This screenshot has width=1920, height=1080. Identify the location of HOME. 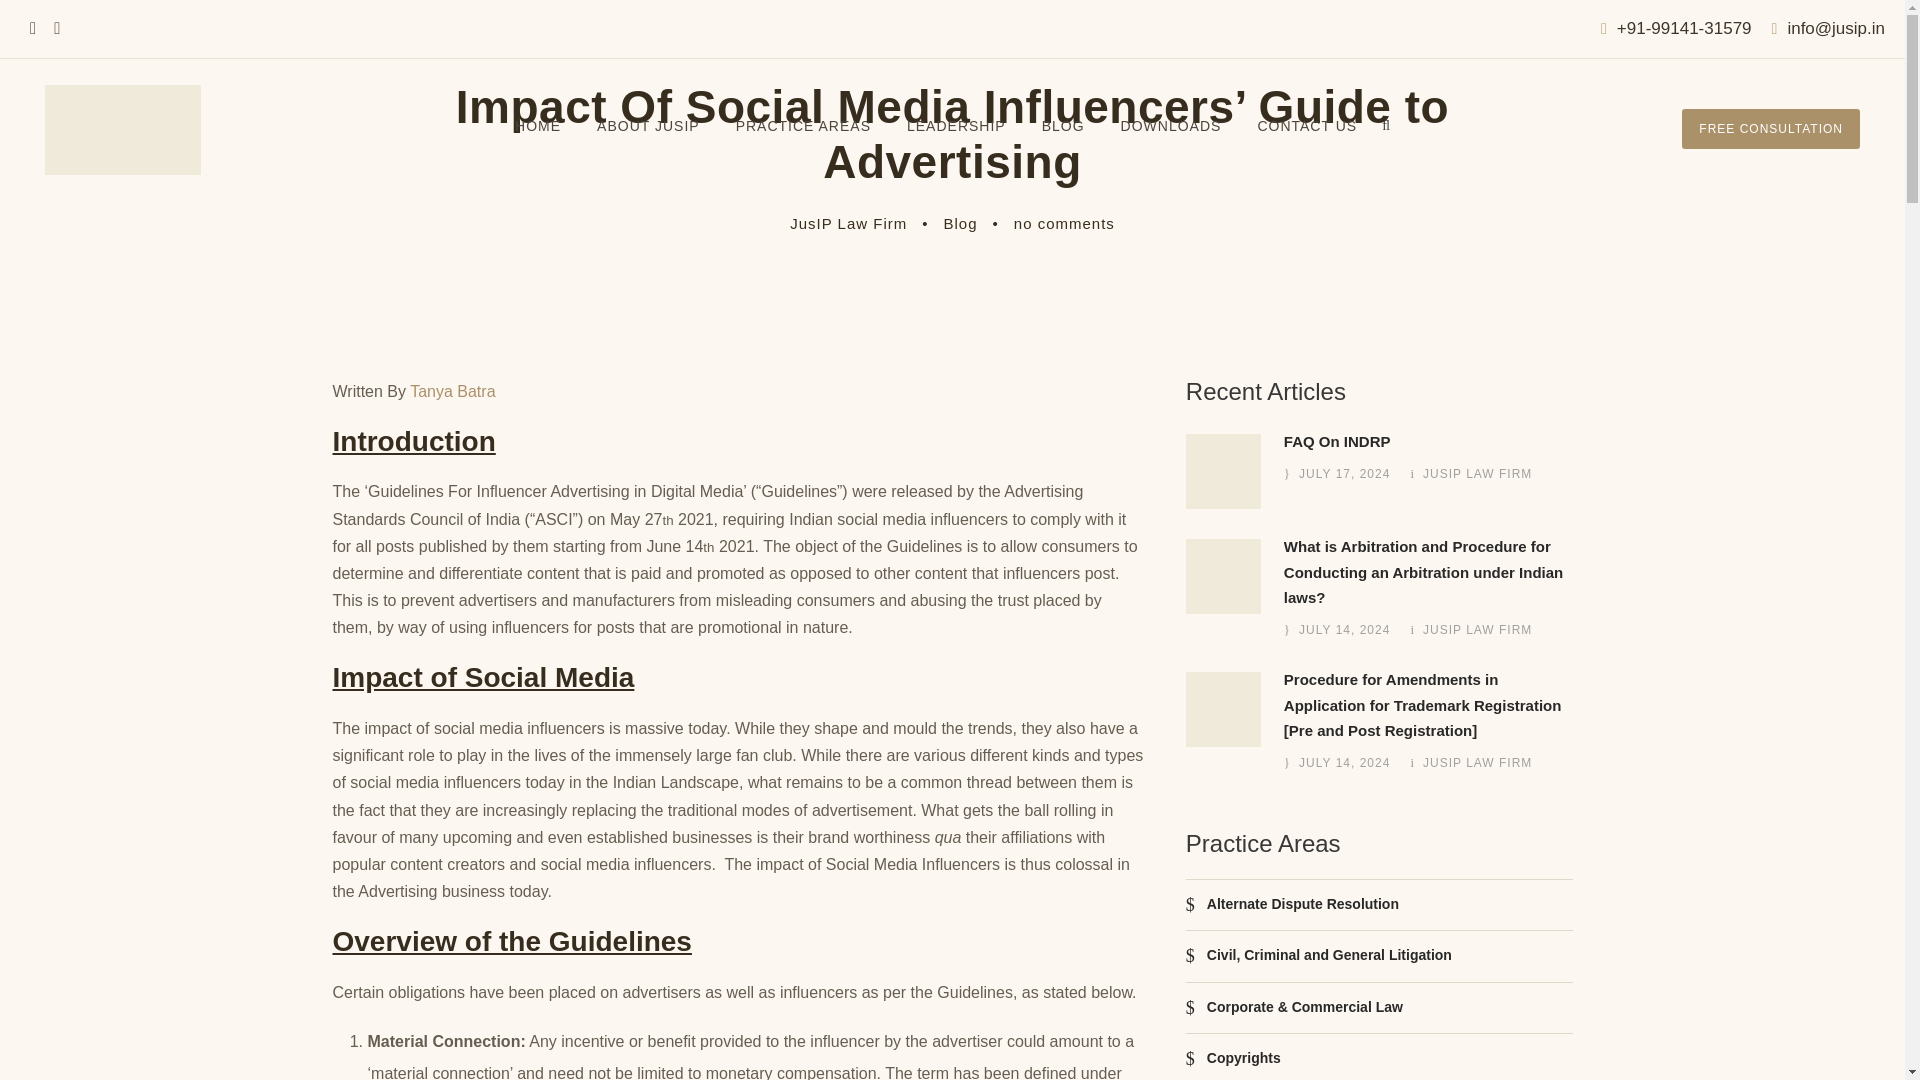
(537, 140).